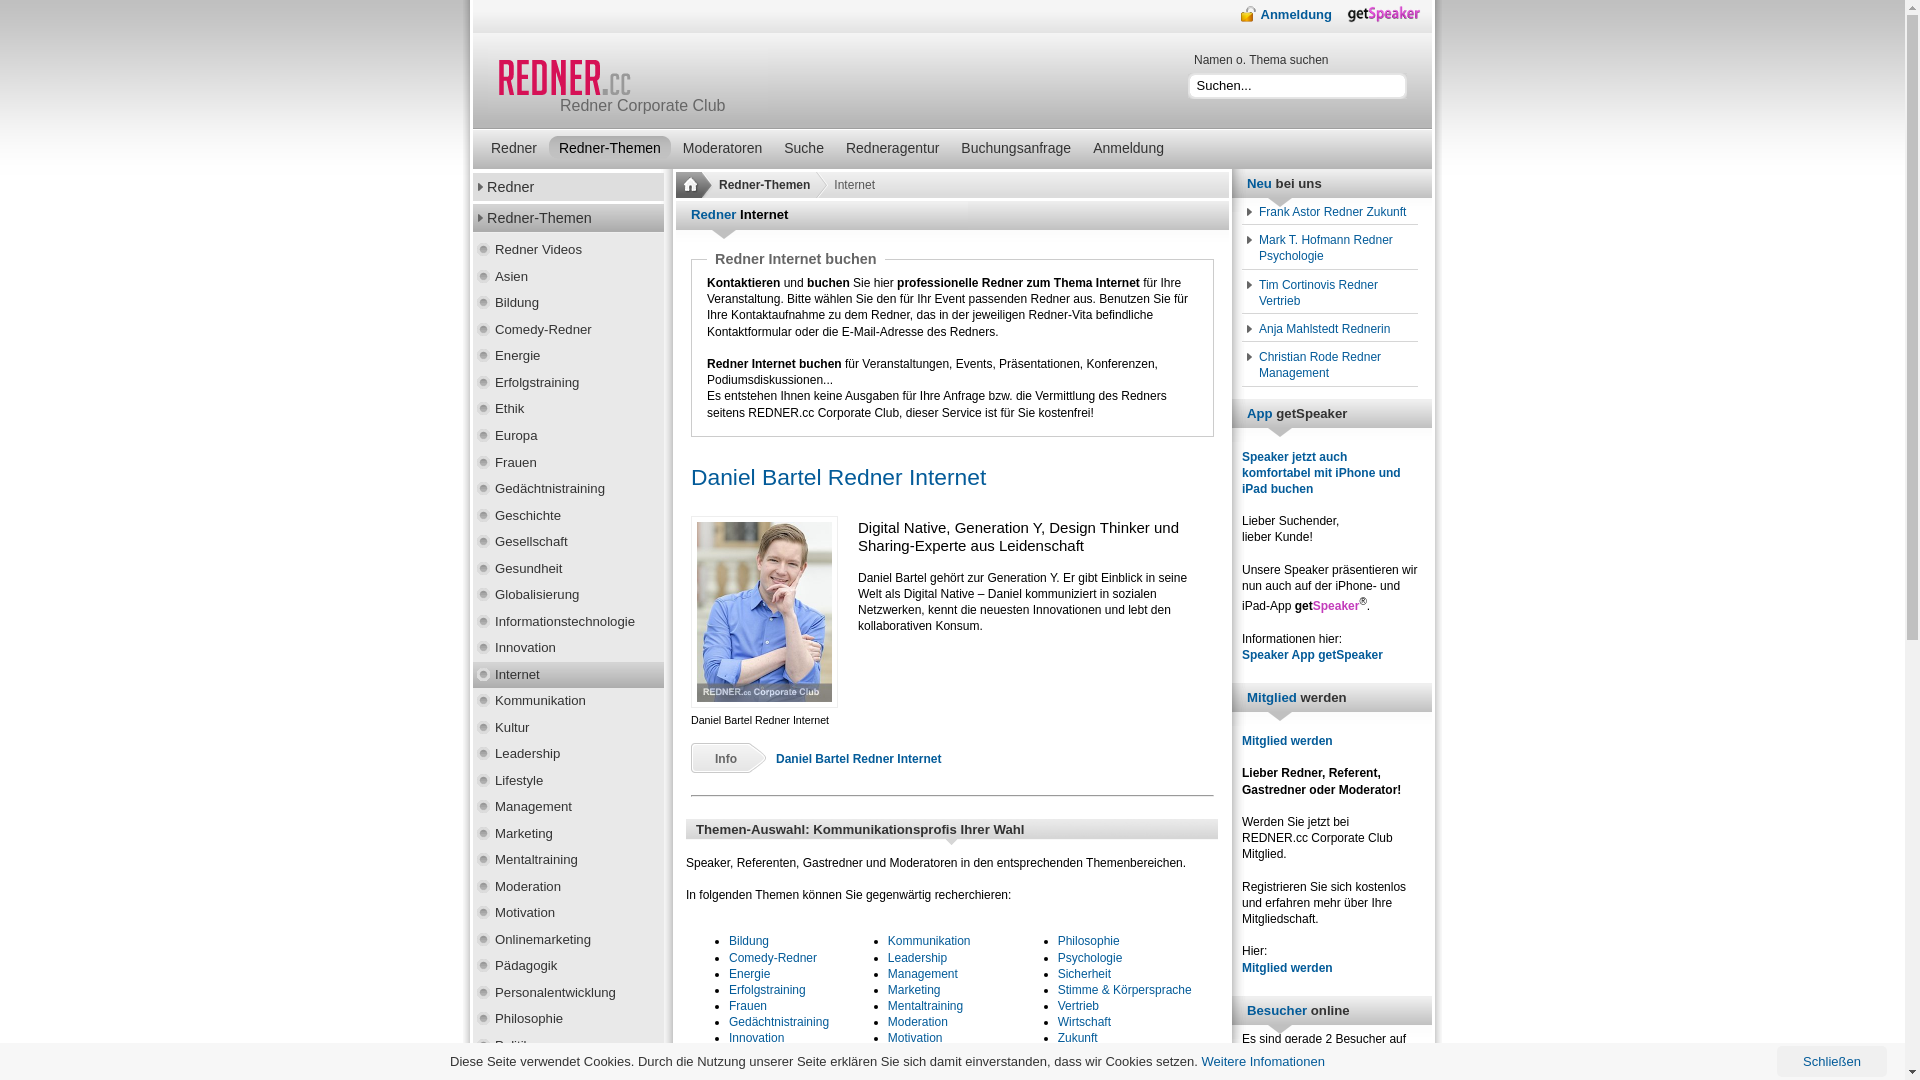 The image size is (1920, 1080). I want to click on Moderation, so click(568, 888).